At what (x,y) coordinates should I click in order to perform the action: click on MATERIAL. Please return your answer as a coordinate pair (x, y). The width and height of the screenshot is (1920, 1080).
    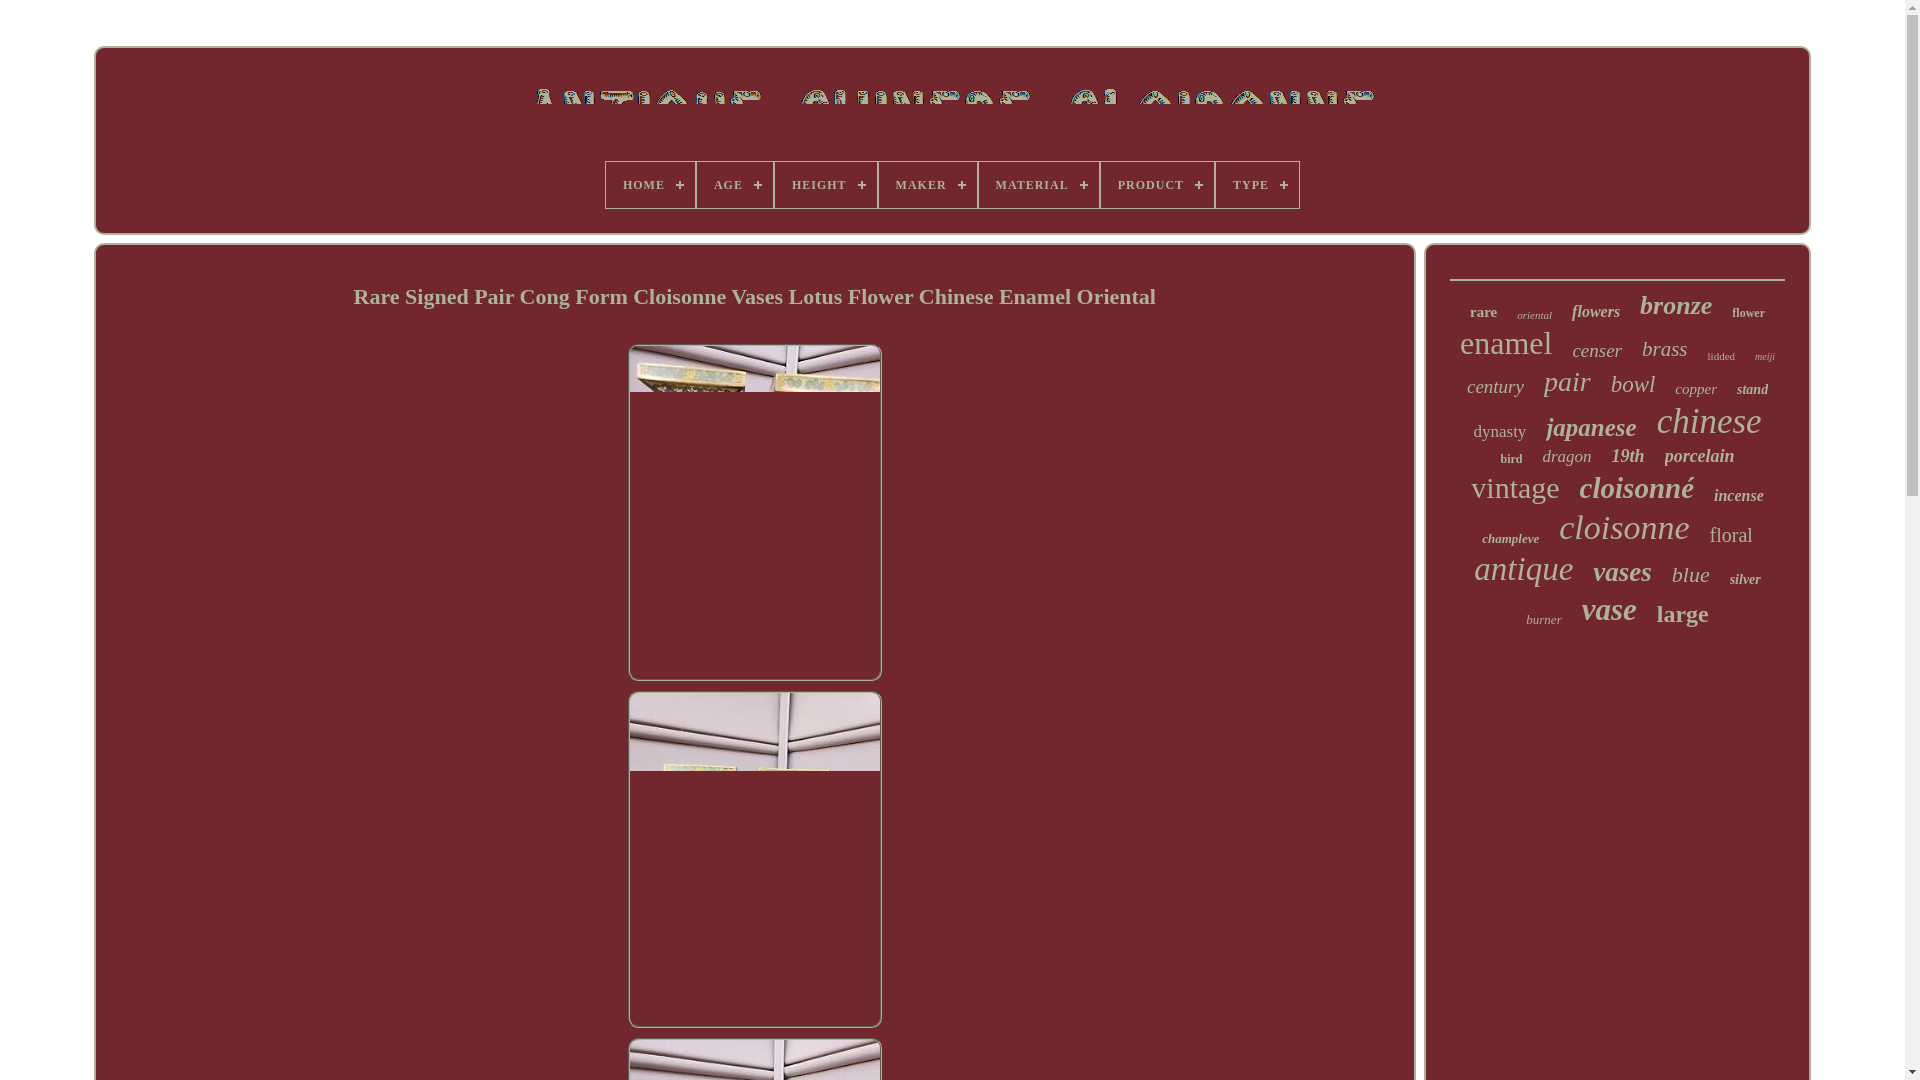
    Looking at the image, I should click on (1038, 185).